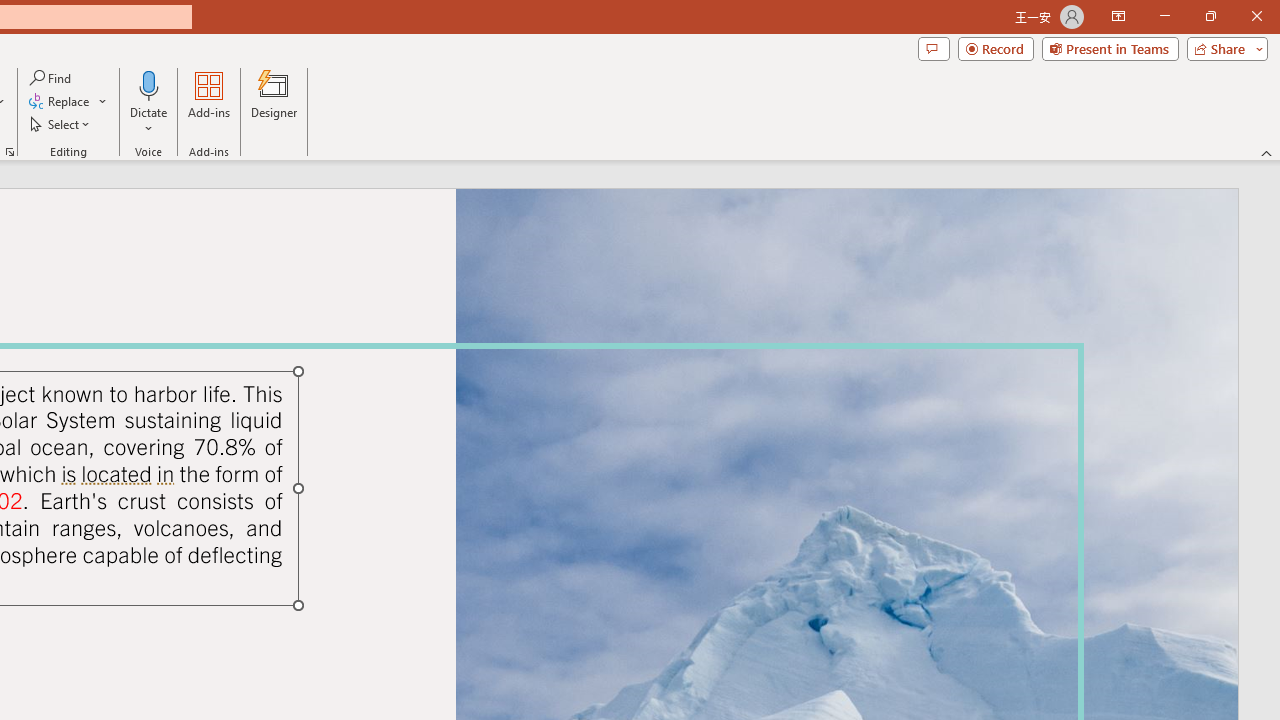 The image size is (1280, 720). Describe the element at coordinates (274, 102) in the screenshot. I see `Designer` at that location.